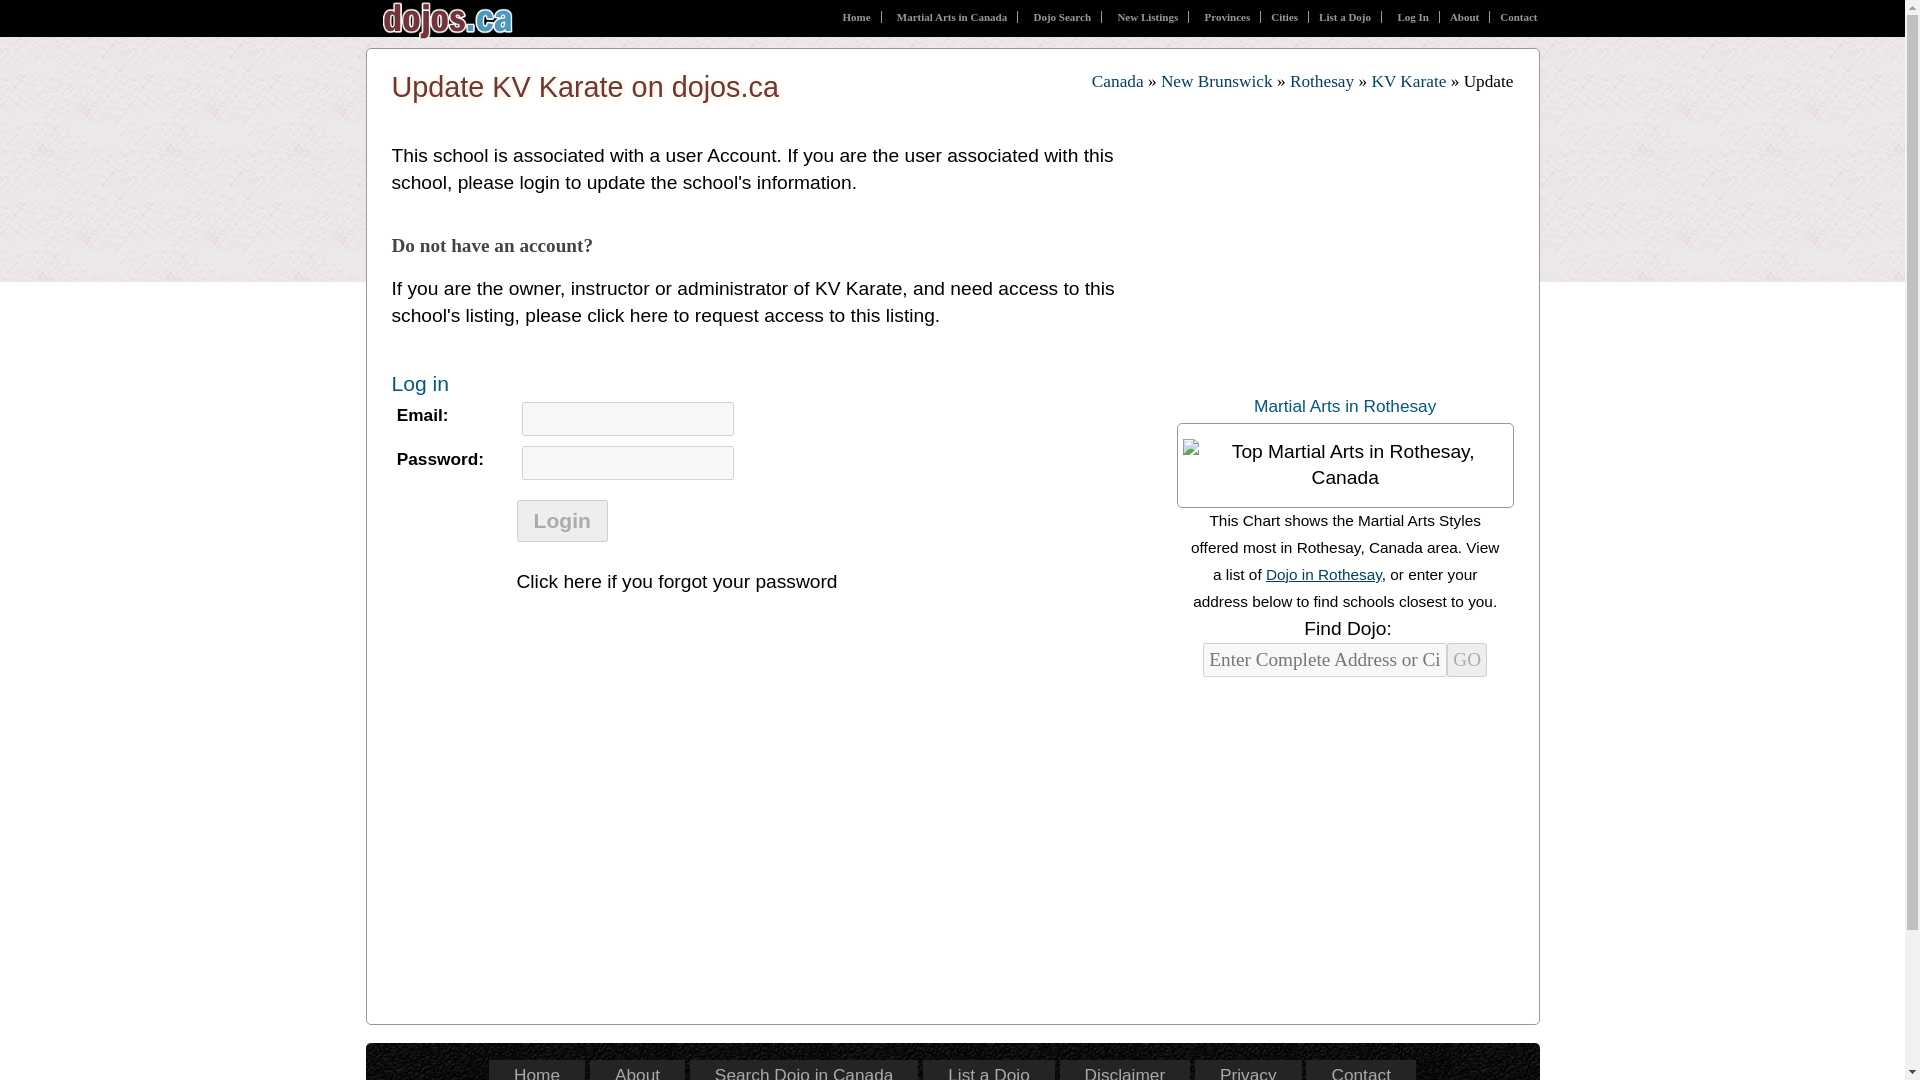 The height and width of the screenshot is (1080, 1920). I want to click on Search Dojo in Canada, so click(1062, 16).